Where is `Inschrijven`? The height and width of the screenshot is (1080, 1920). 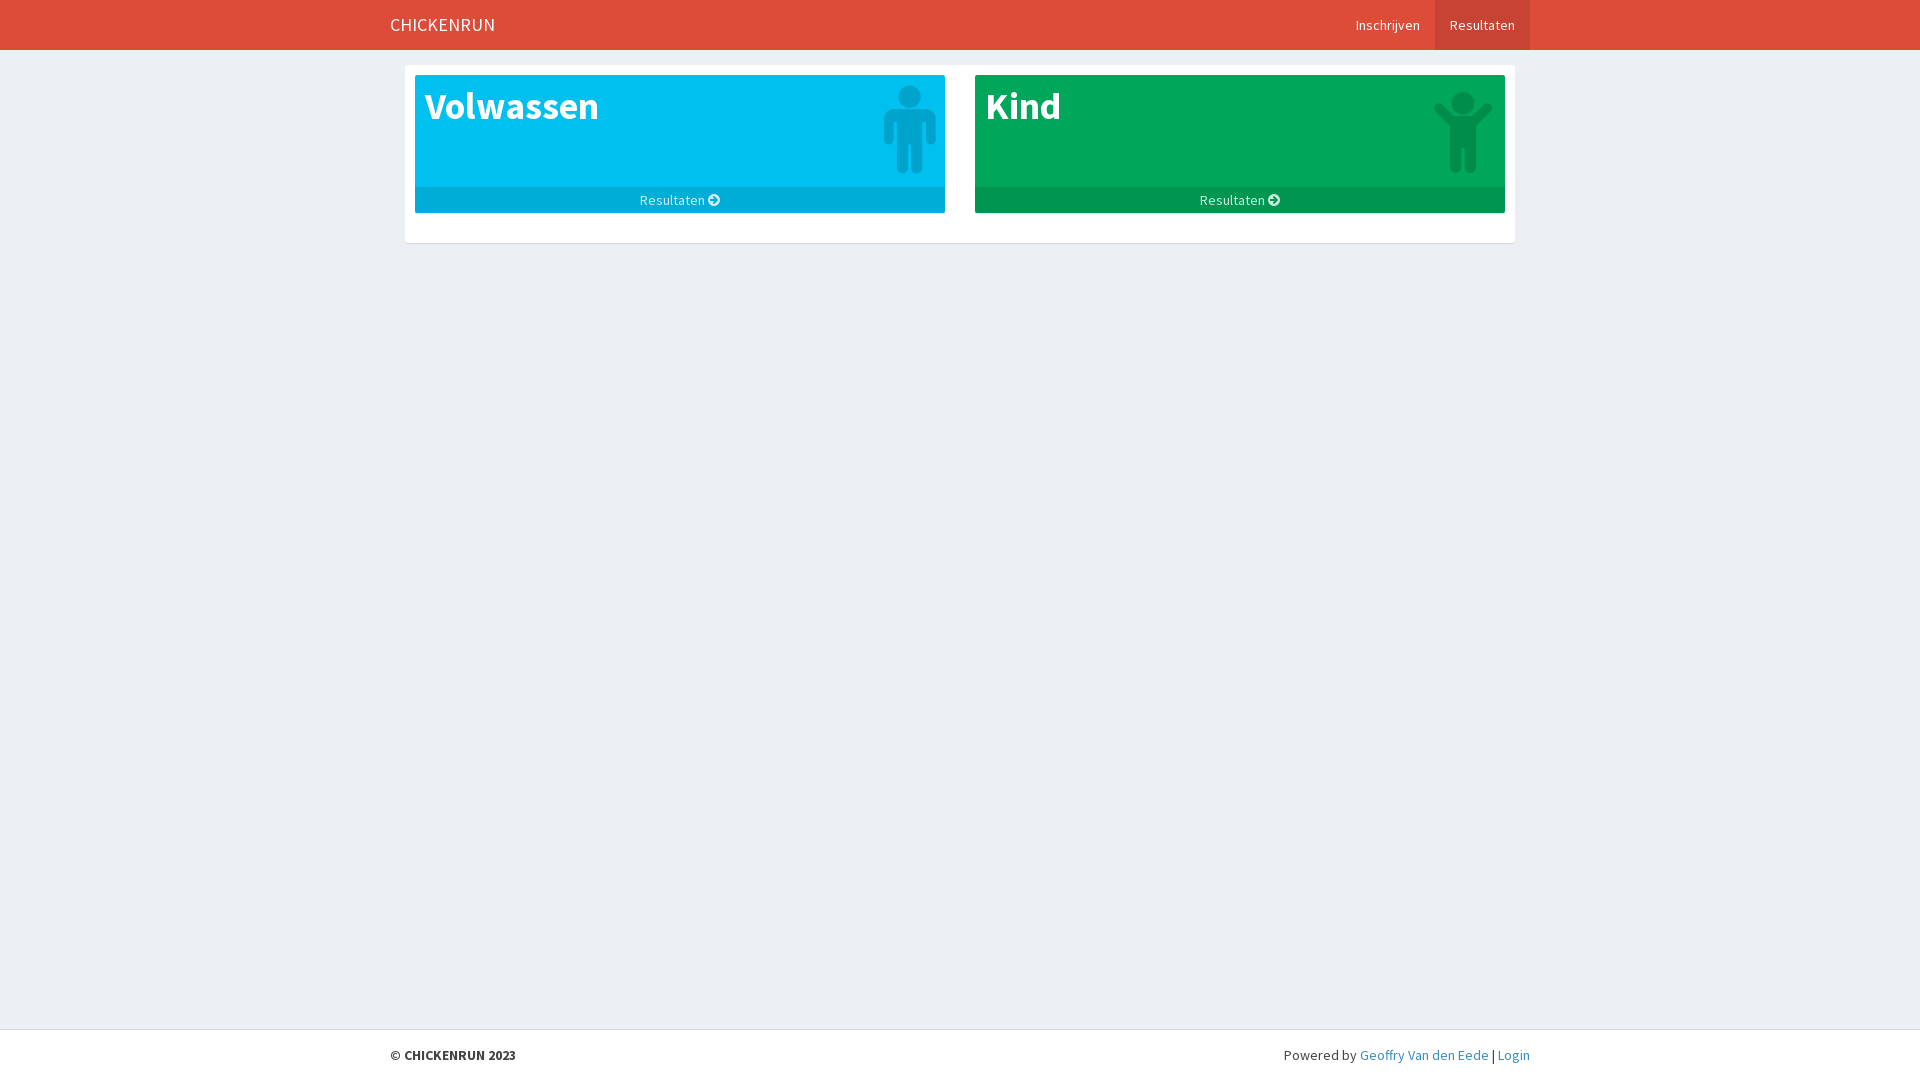 Inschrijven is located at coordinates (1388, 25).